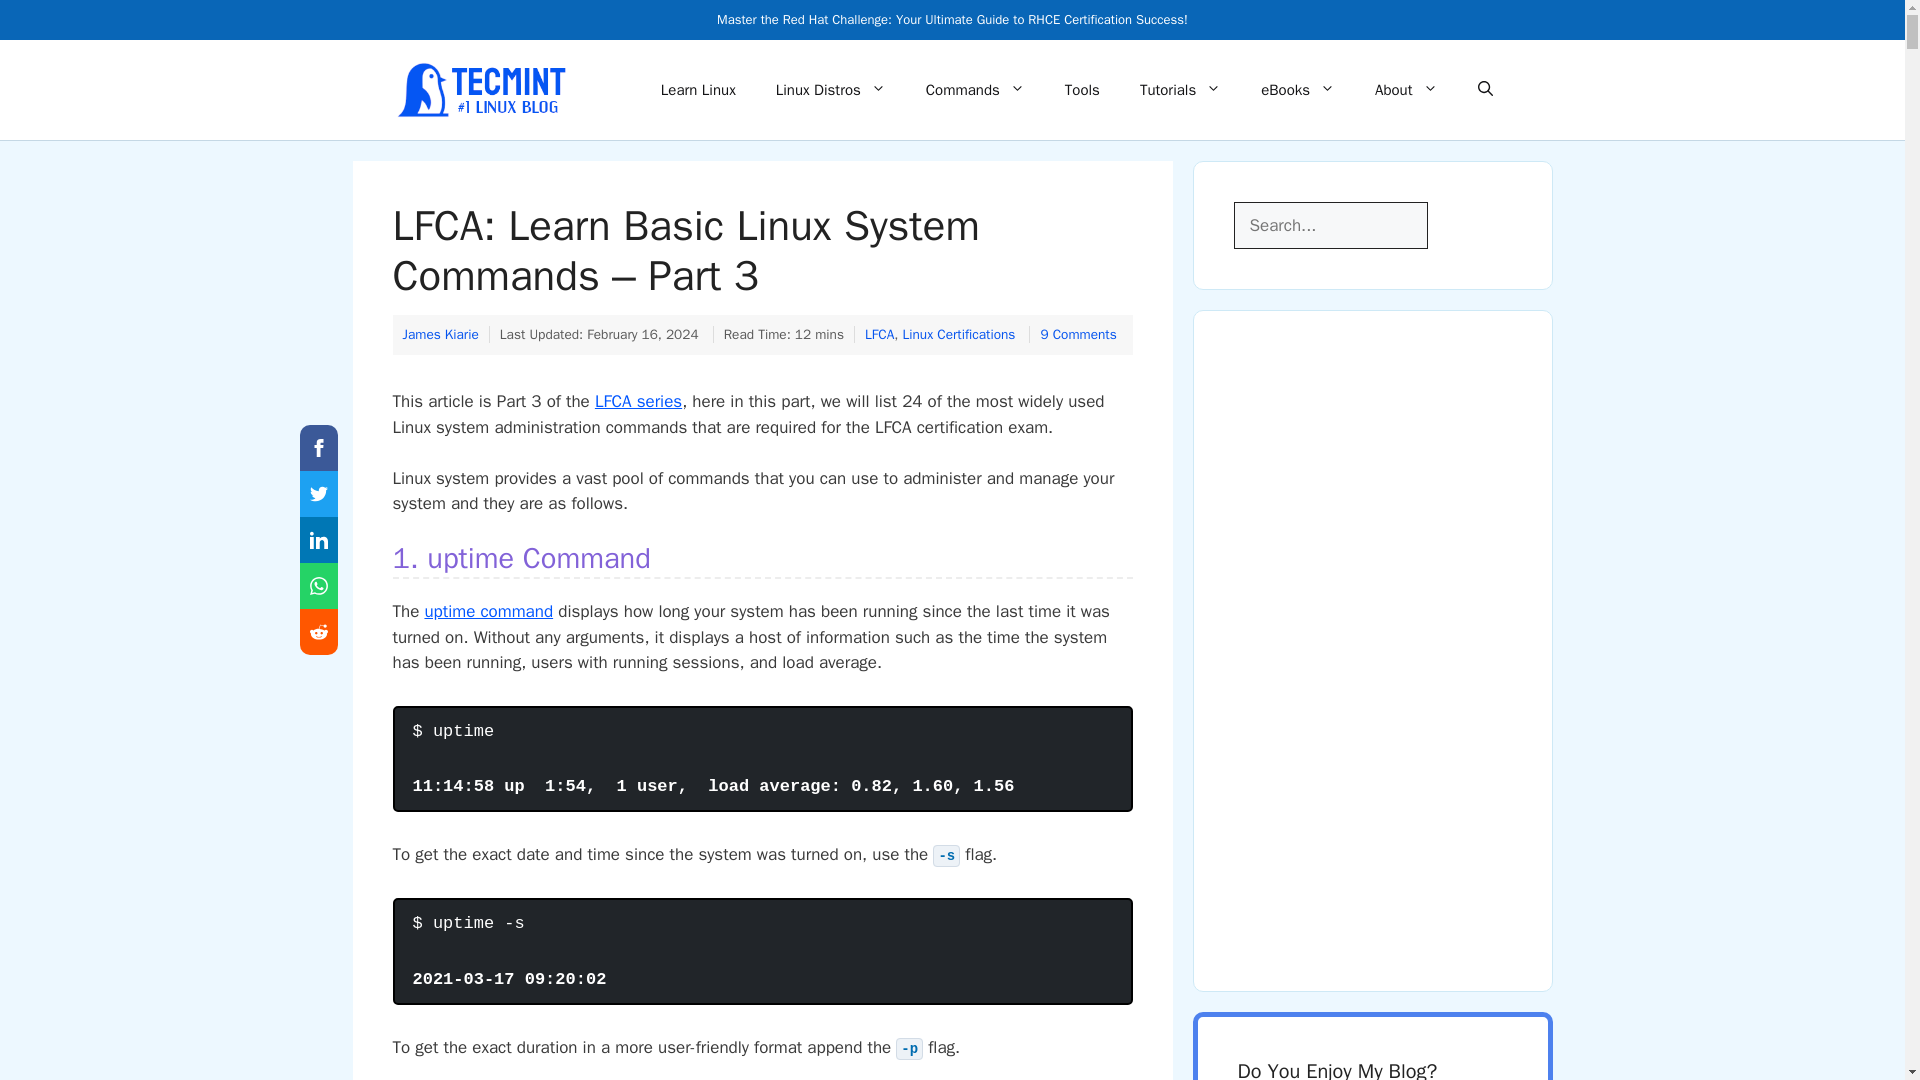 This screenshot has height=1080, width=1920. Describe the element at coordinates (1180, 90) in the screenshot. I see `Tutorials` at that location.